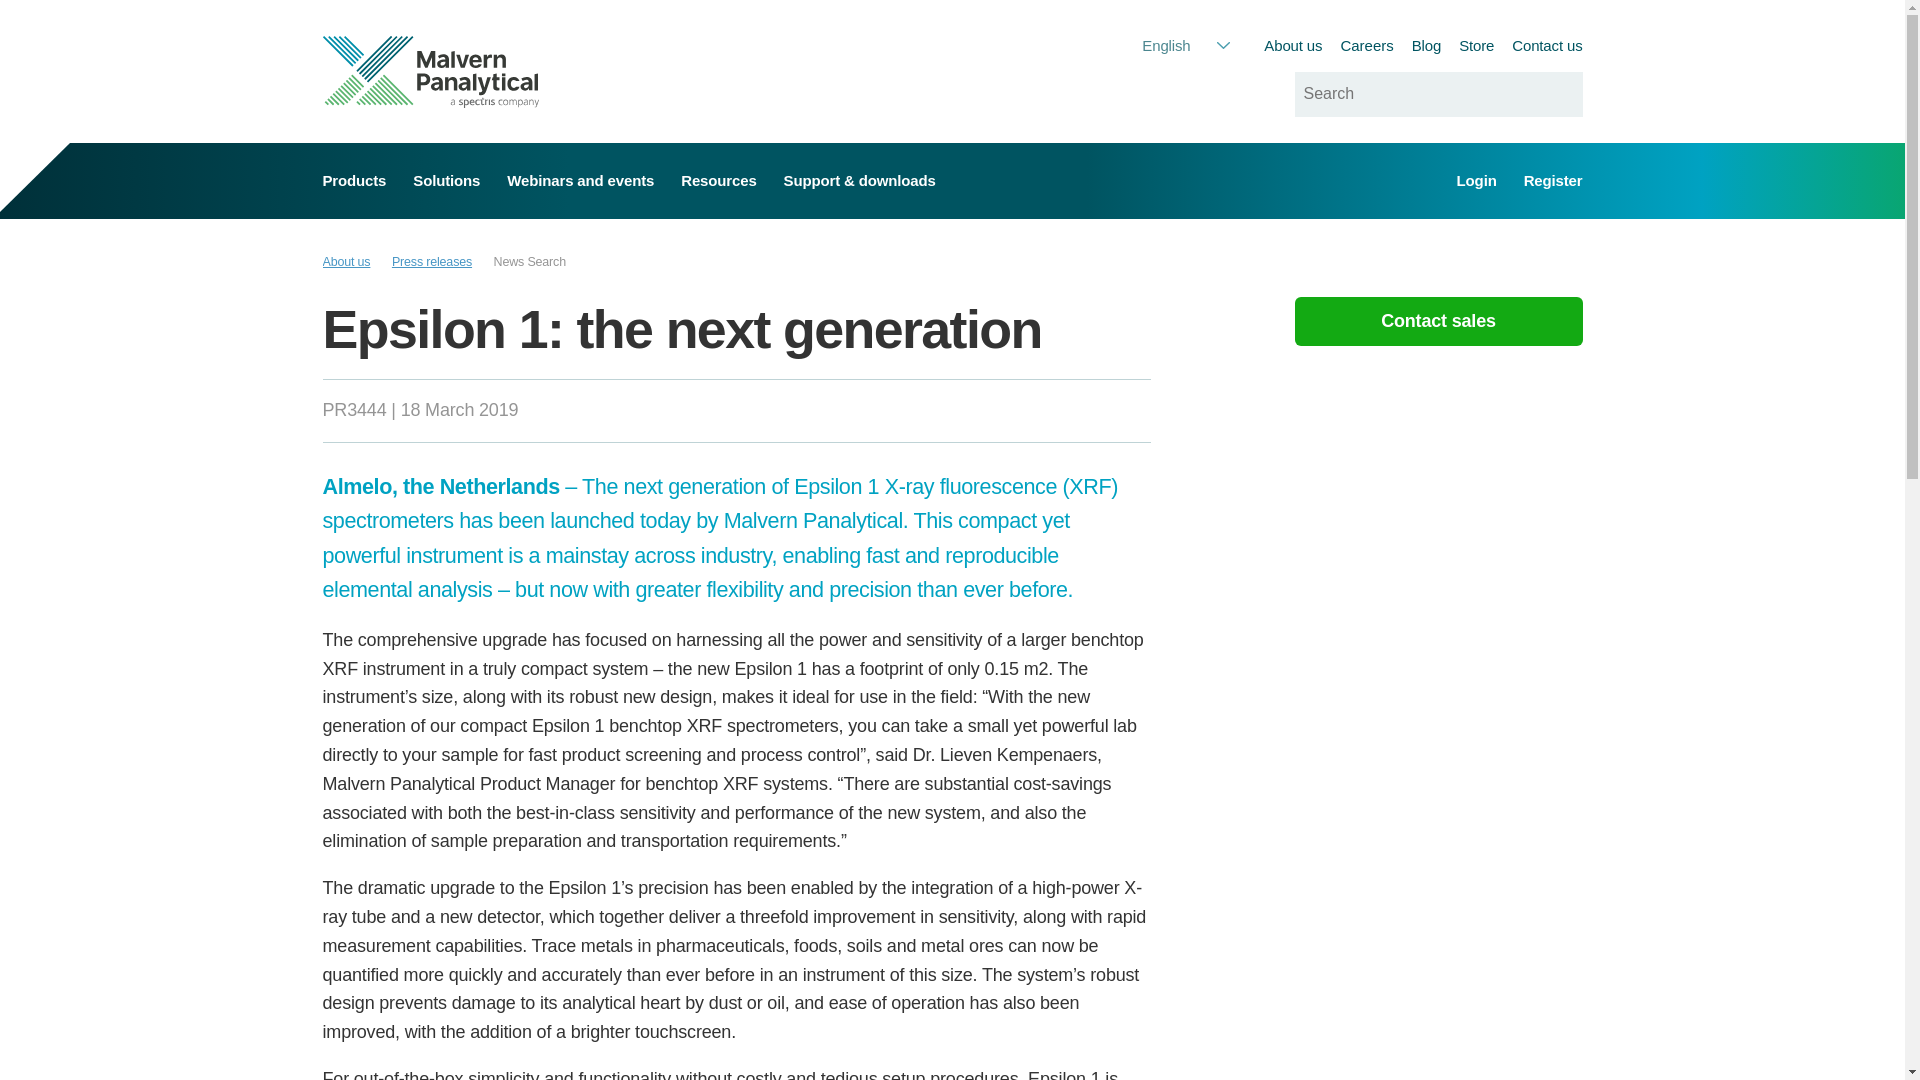  What do you see at coordinates (1547, 45) in the screenshot?
I see `Contact us` at bounding box center [1547, 45].